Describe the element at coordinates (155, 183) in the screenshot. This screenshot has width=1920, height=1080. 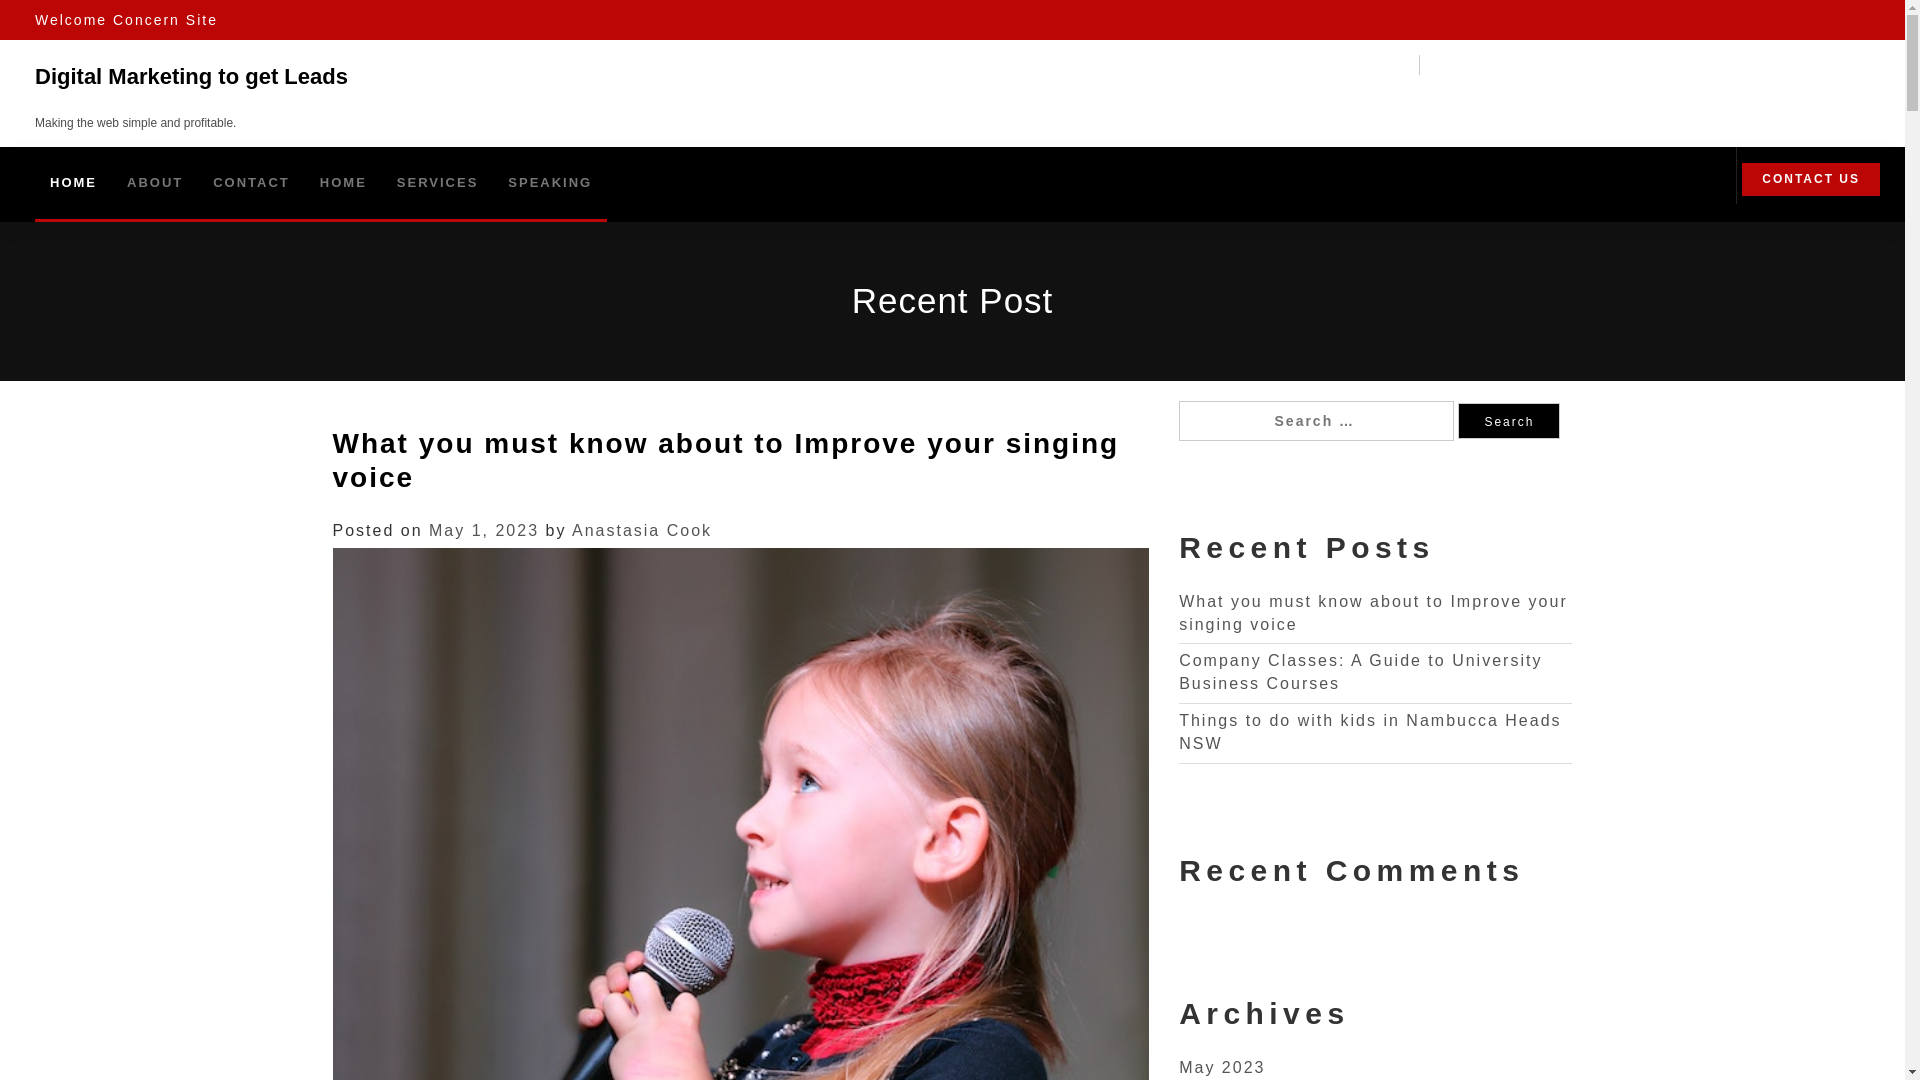
I see `ABOUT` at that location.